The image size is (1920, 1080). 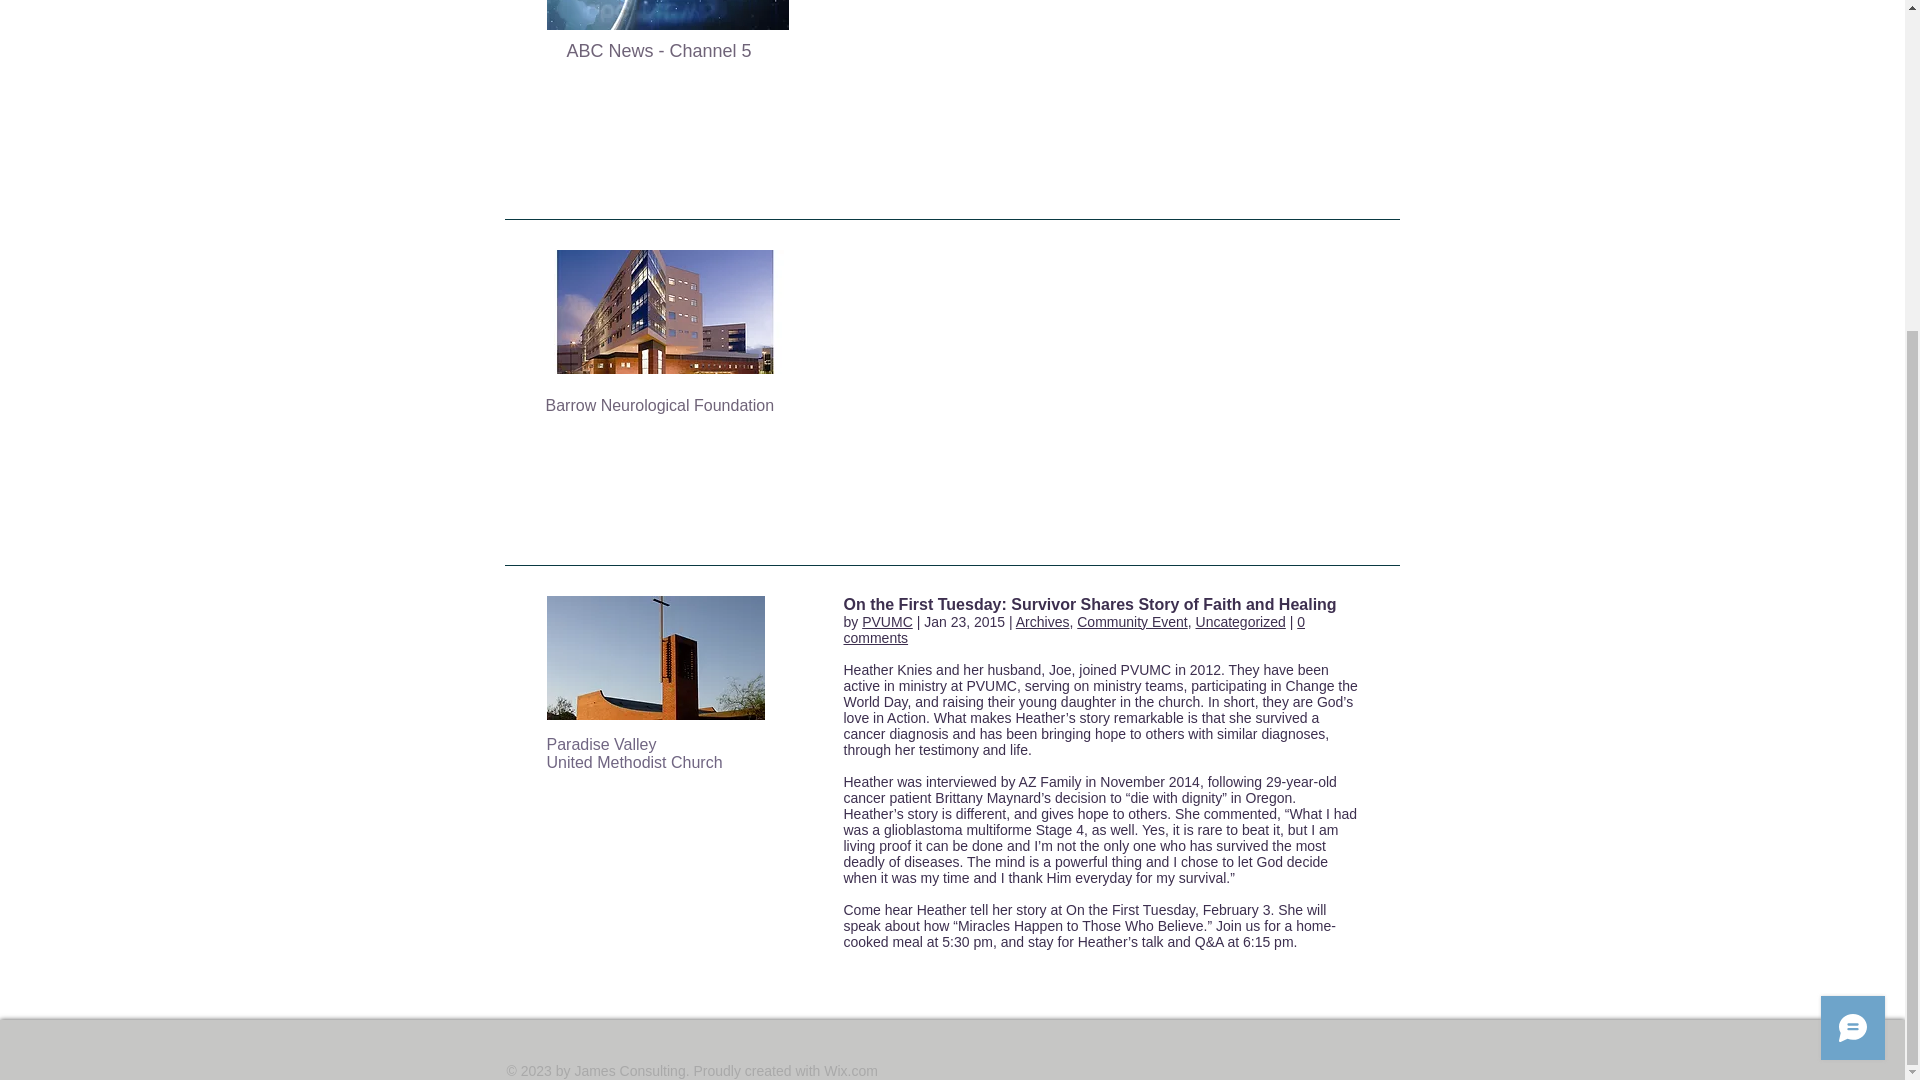 I want to click on PVUMC, so click(x=888, y=622).